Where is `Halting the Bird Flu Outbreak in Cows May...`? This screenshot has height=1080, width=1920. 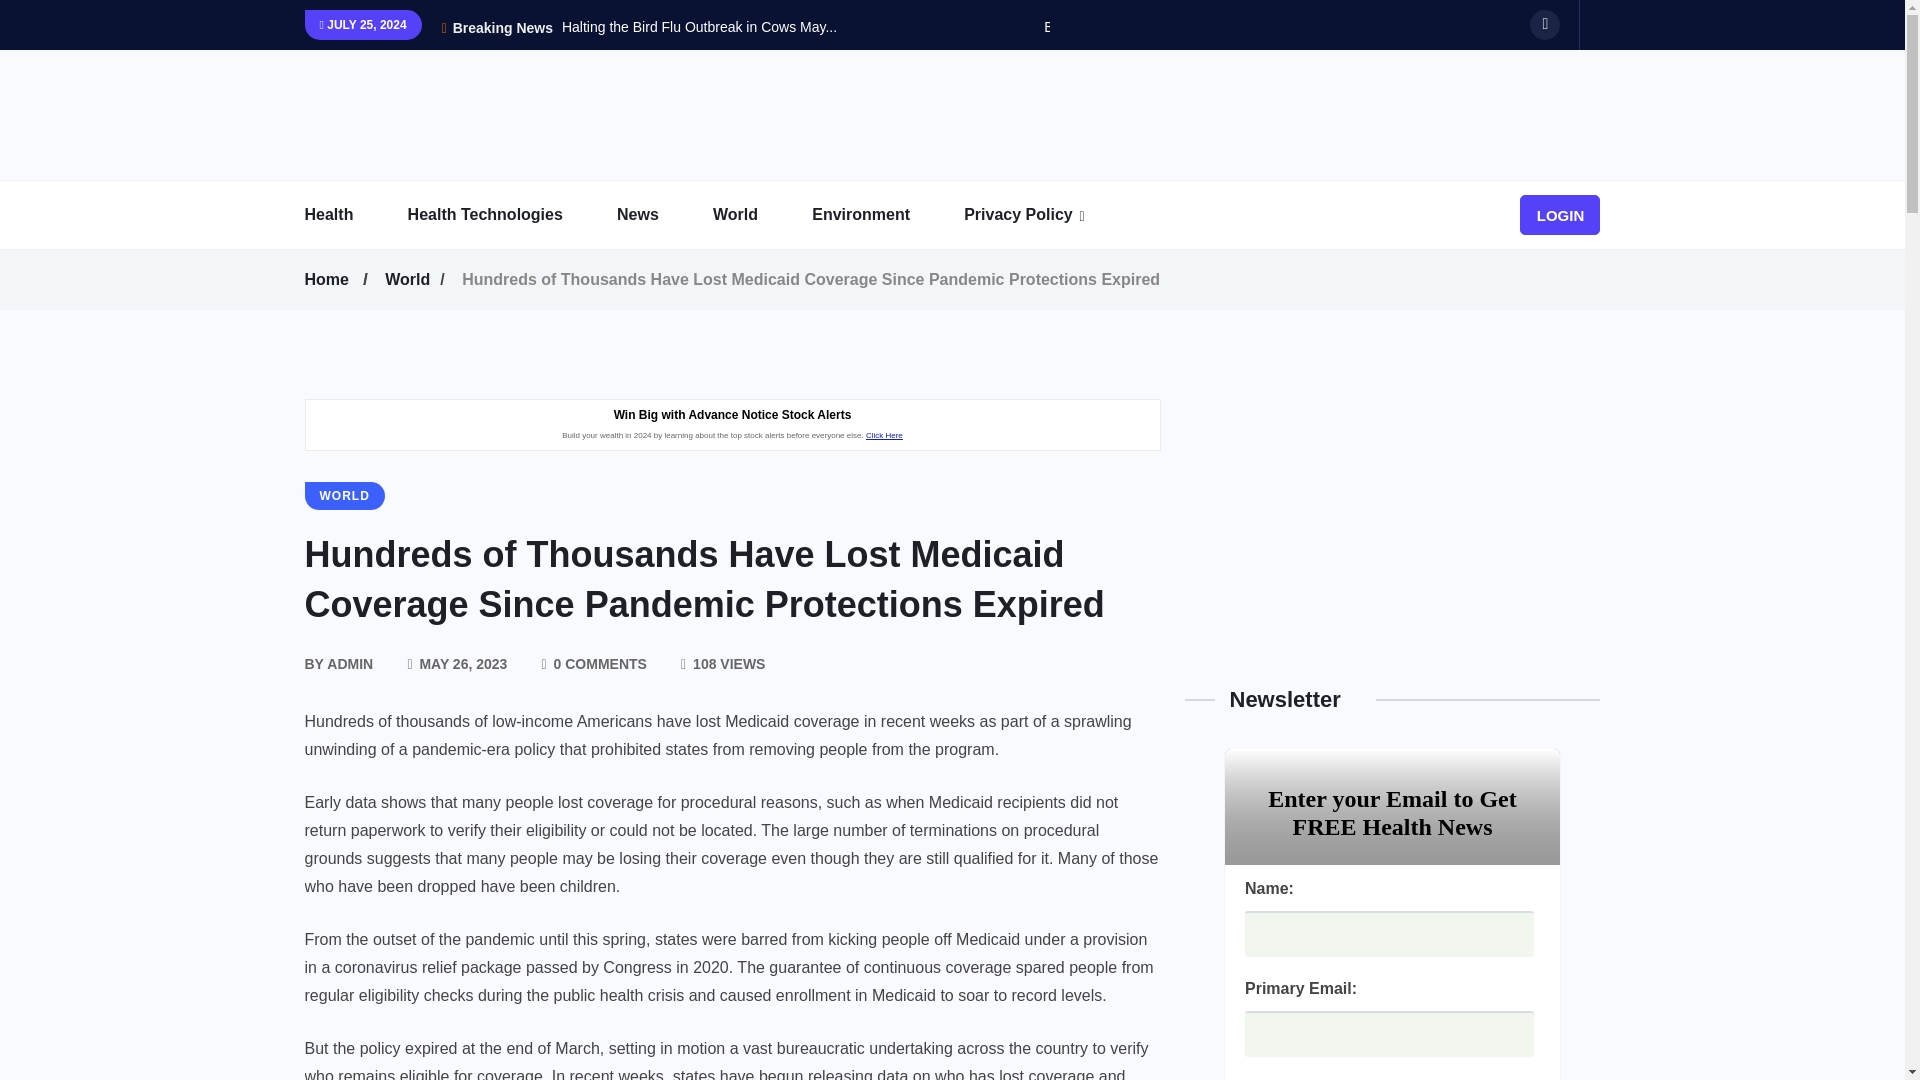
Halting the Bird Flu Outbreak in Cows May... is located at coordinates (700, 26).